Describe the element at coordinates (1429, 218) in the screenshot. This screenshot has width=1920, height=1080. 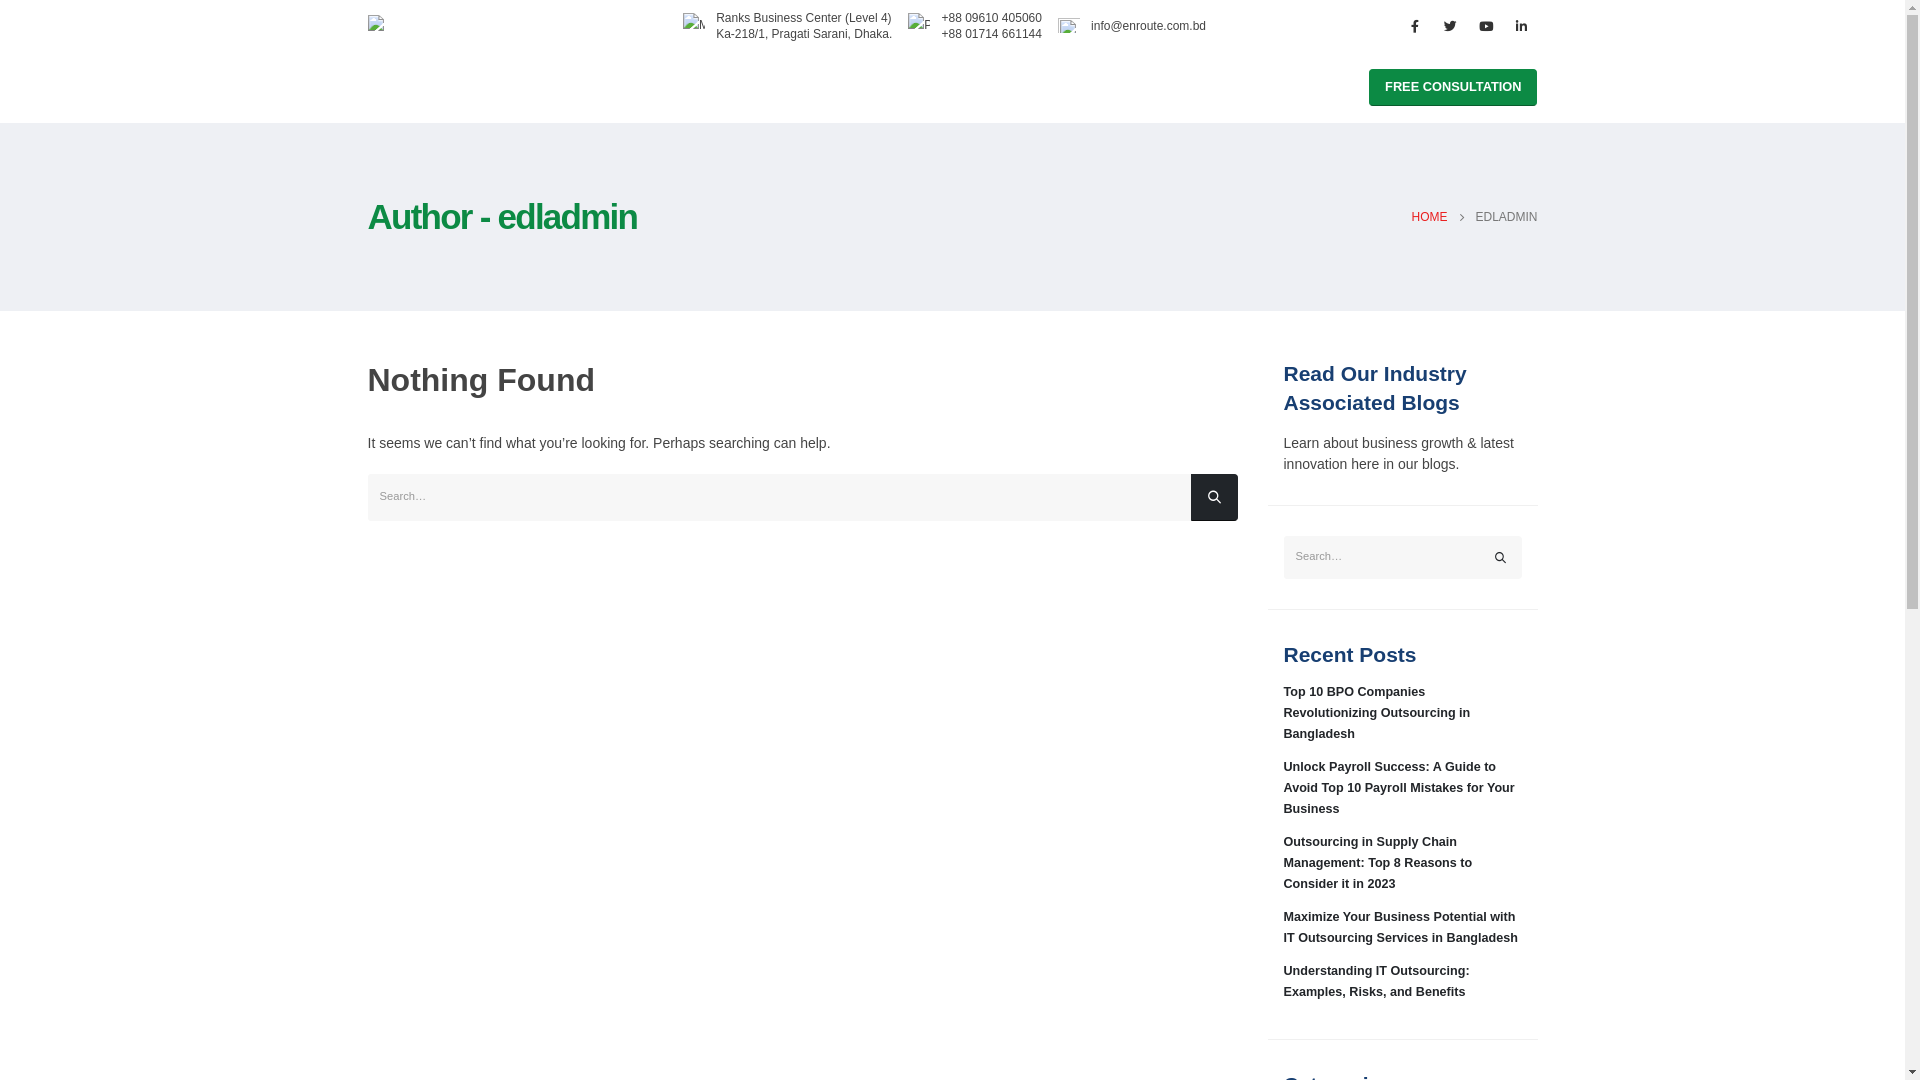
I see `HOME` at that location.